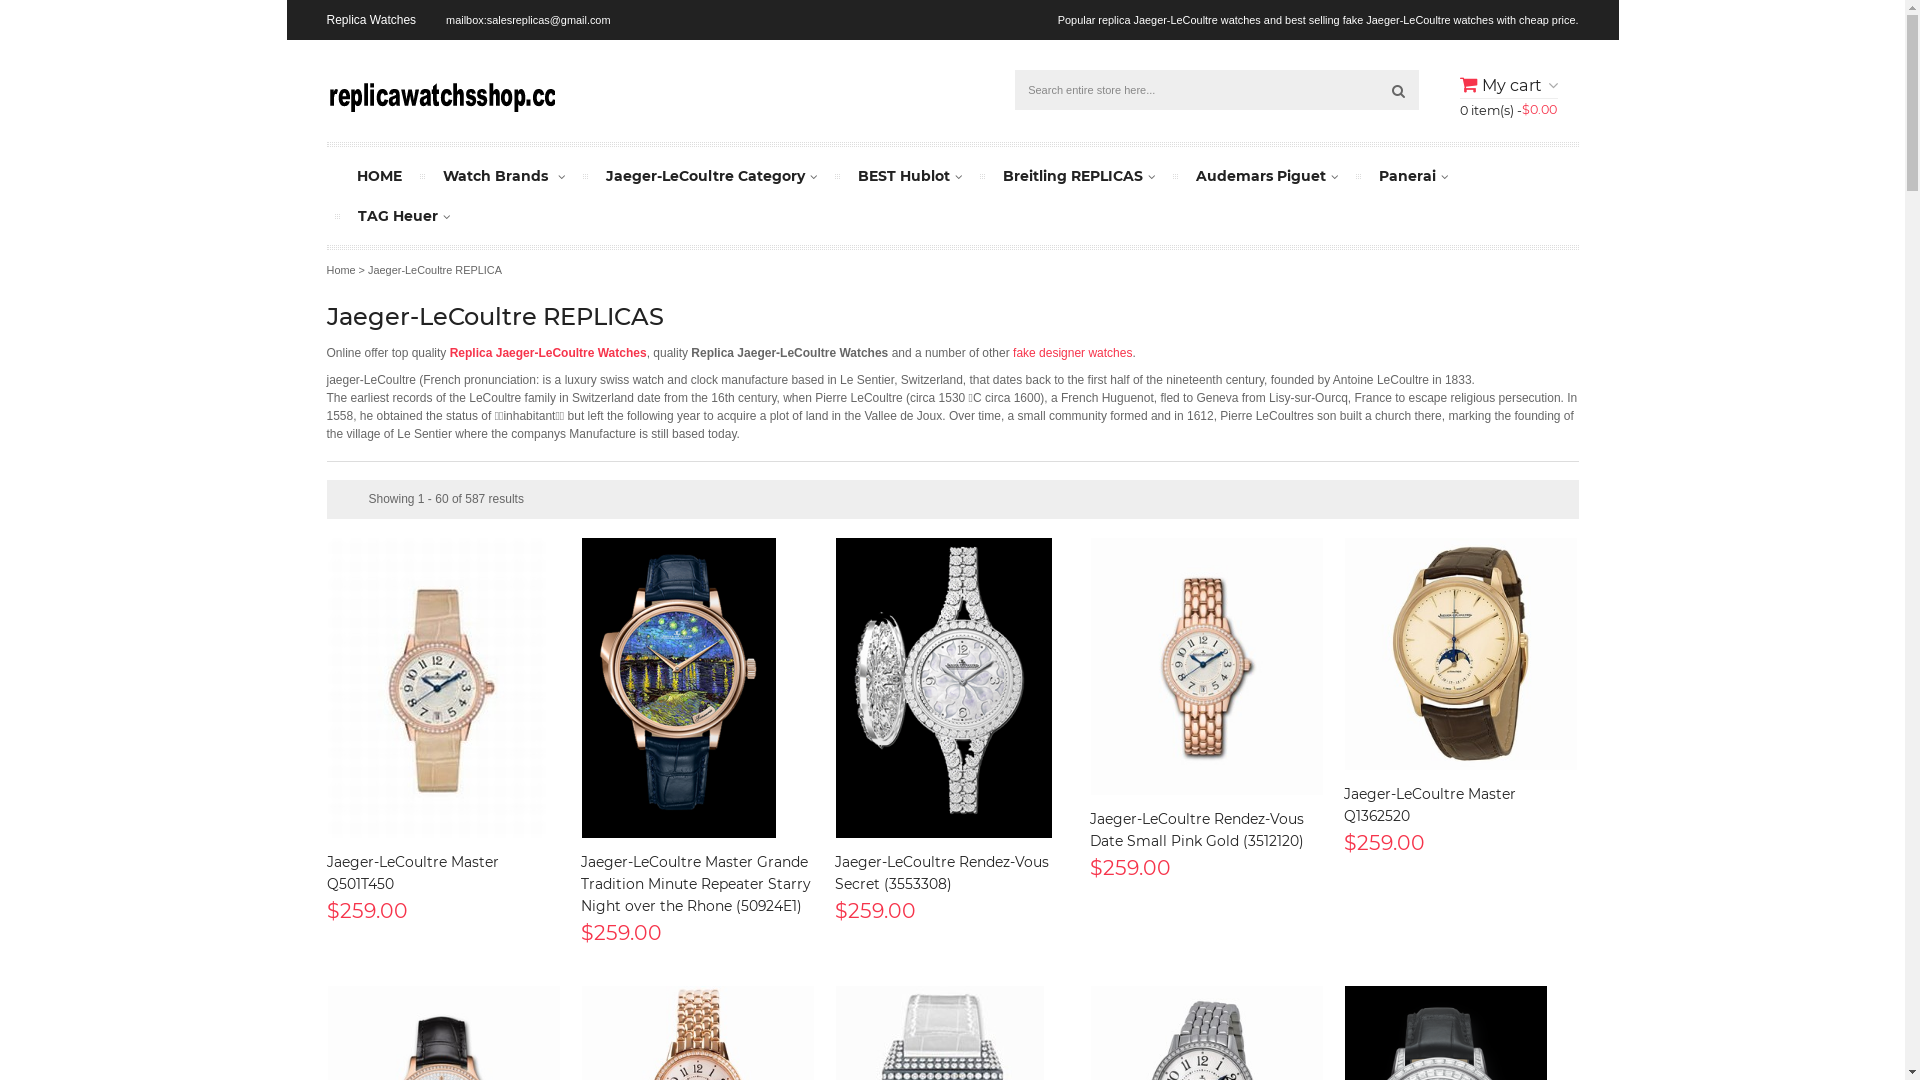 Image resolution: width=1920 pixels, height=1080 pixels. I want to click on Home, so click(340, 270).